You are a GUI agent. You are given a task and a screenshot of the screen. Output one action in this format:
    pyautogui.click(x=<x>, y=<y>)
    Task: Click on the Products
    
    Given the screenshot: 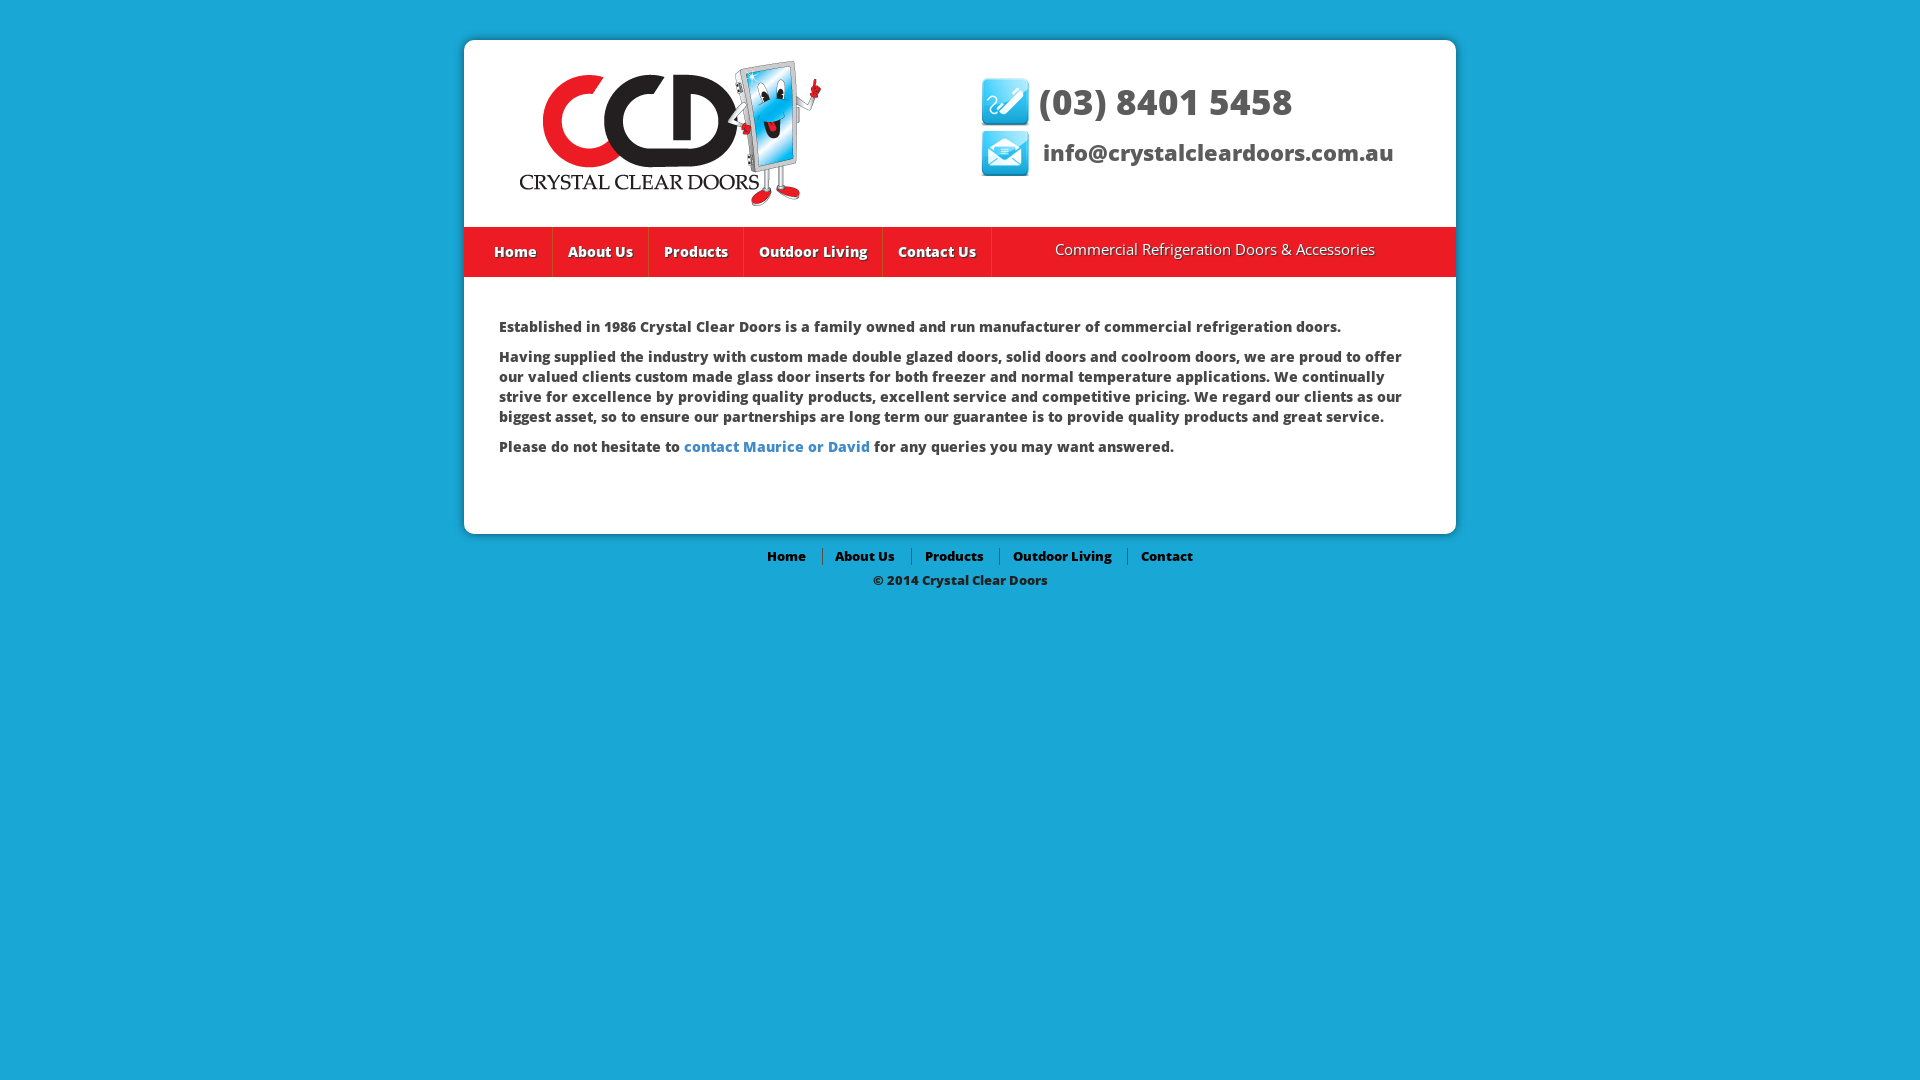 What is the action you would take?
    pyautogui.click(x=696, y=252)
    